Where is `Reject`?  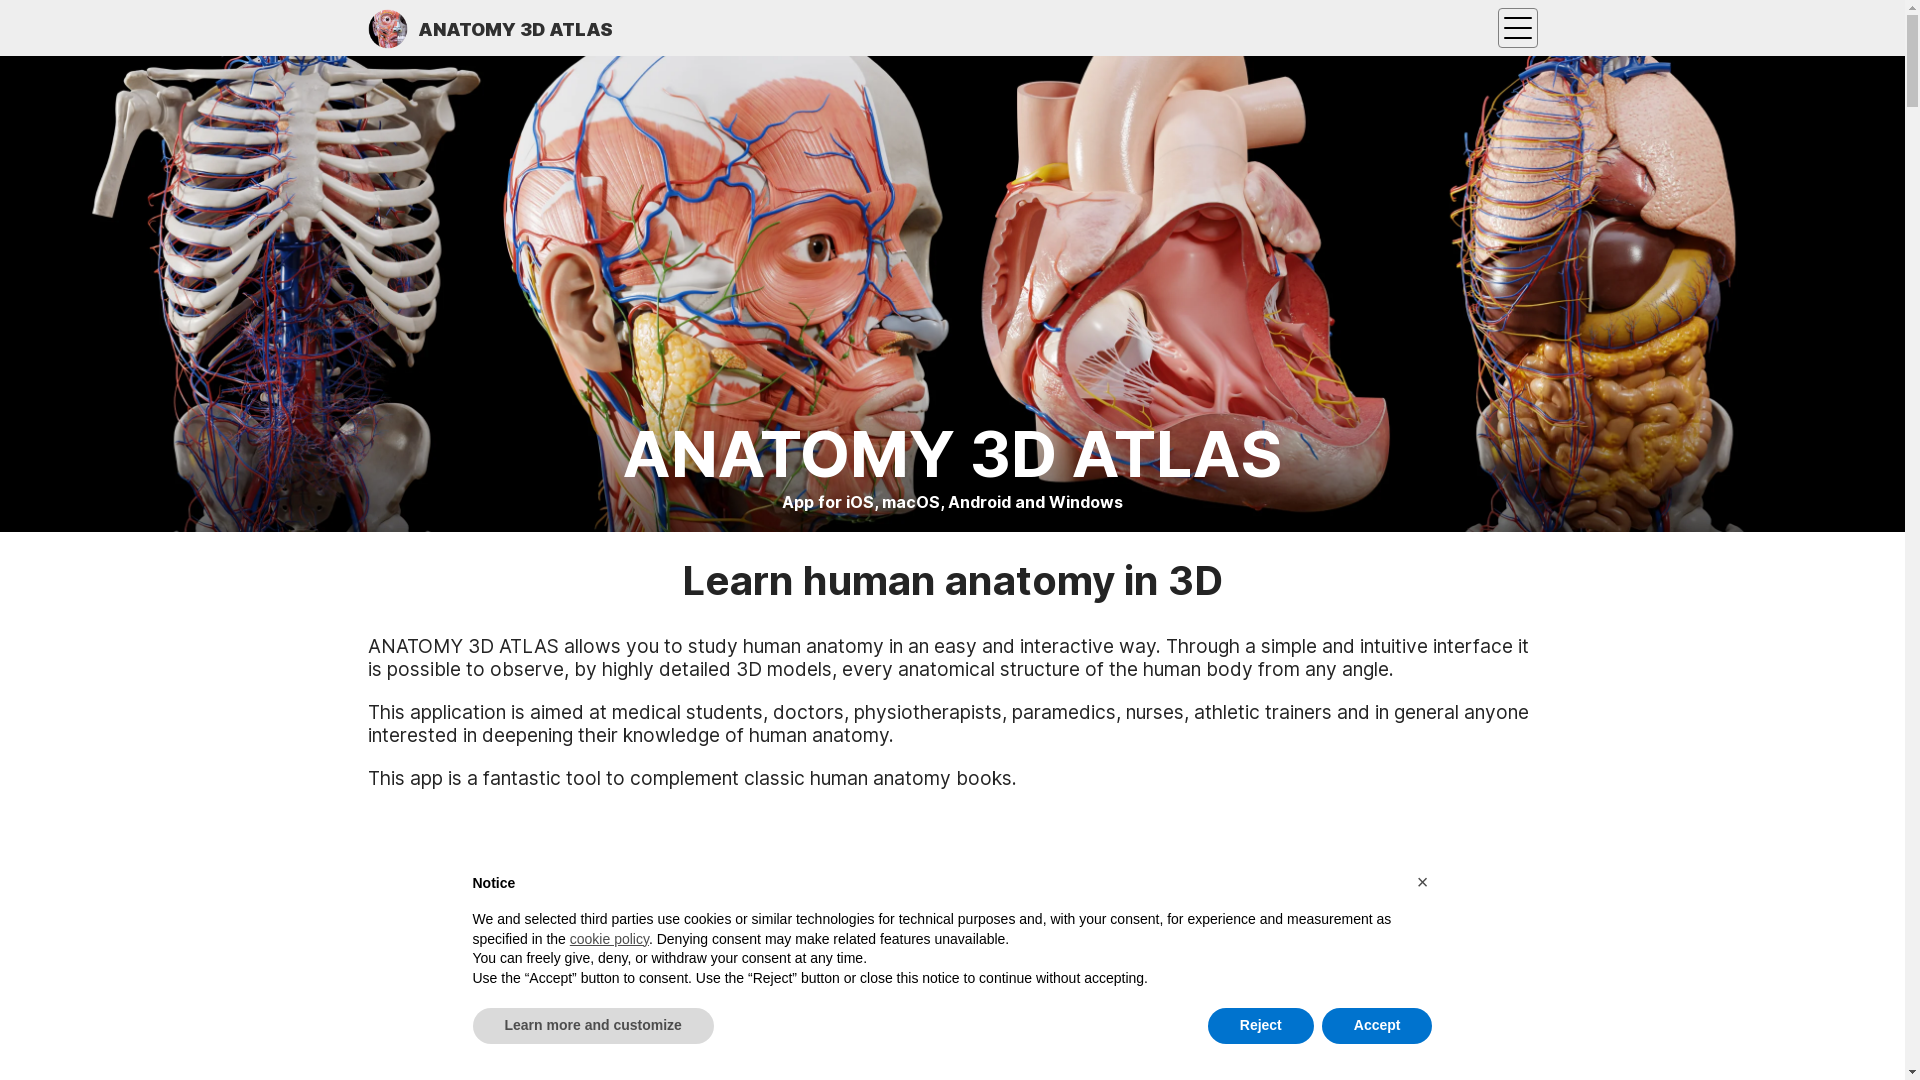 Reject is located at coordinates (1261, 1026).